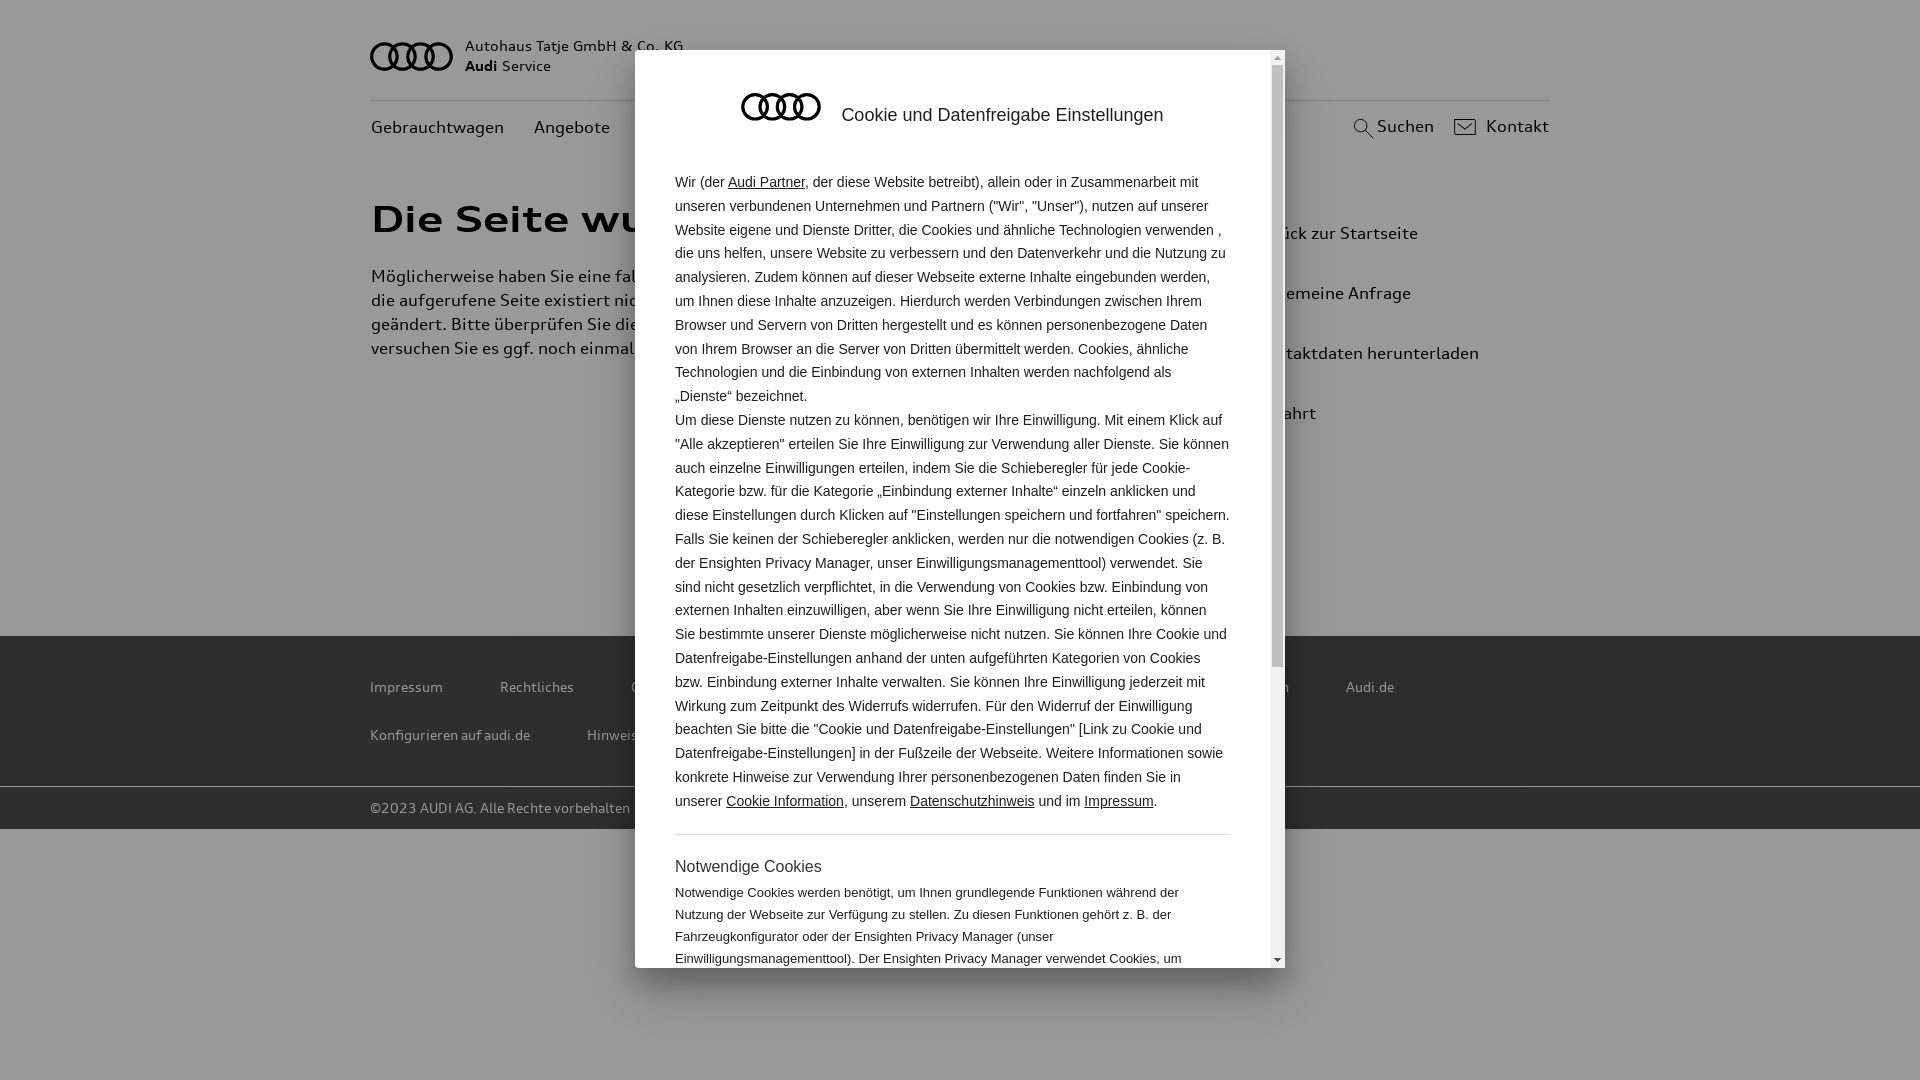 The height and width of the screenshot is (1080, 1920). I want to click on Suchen, so click(1390, 127).